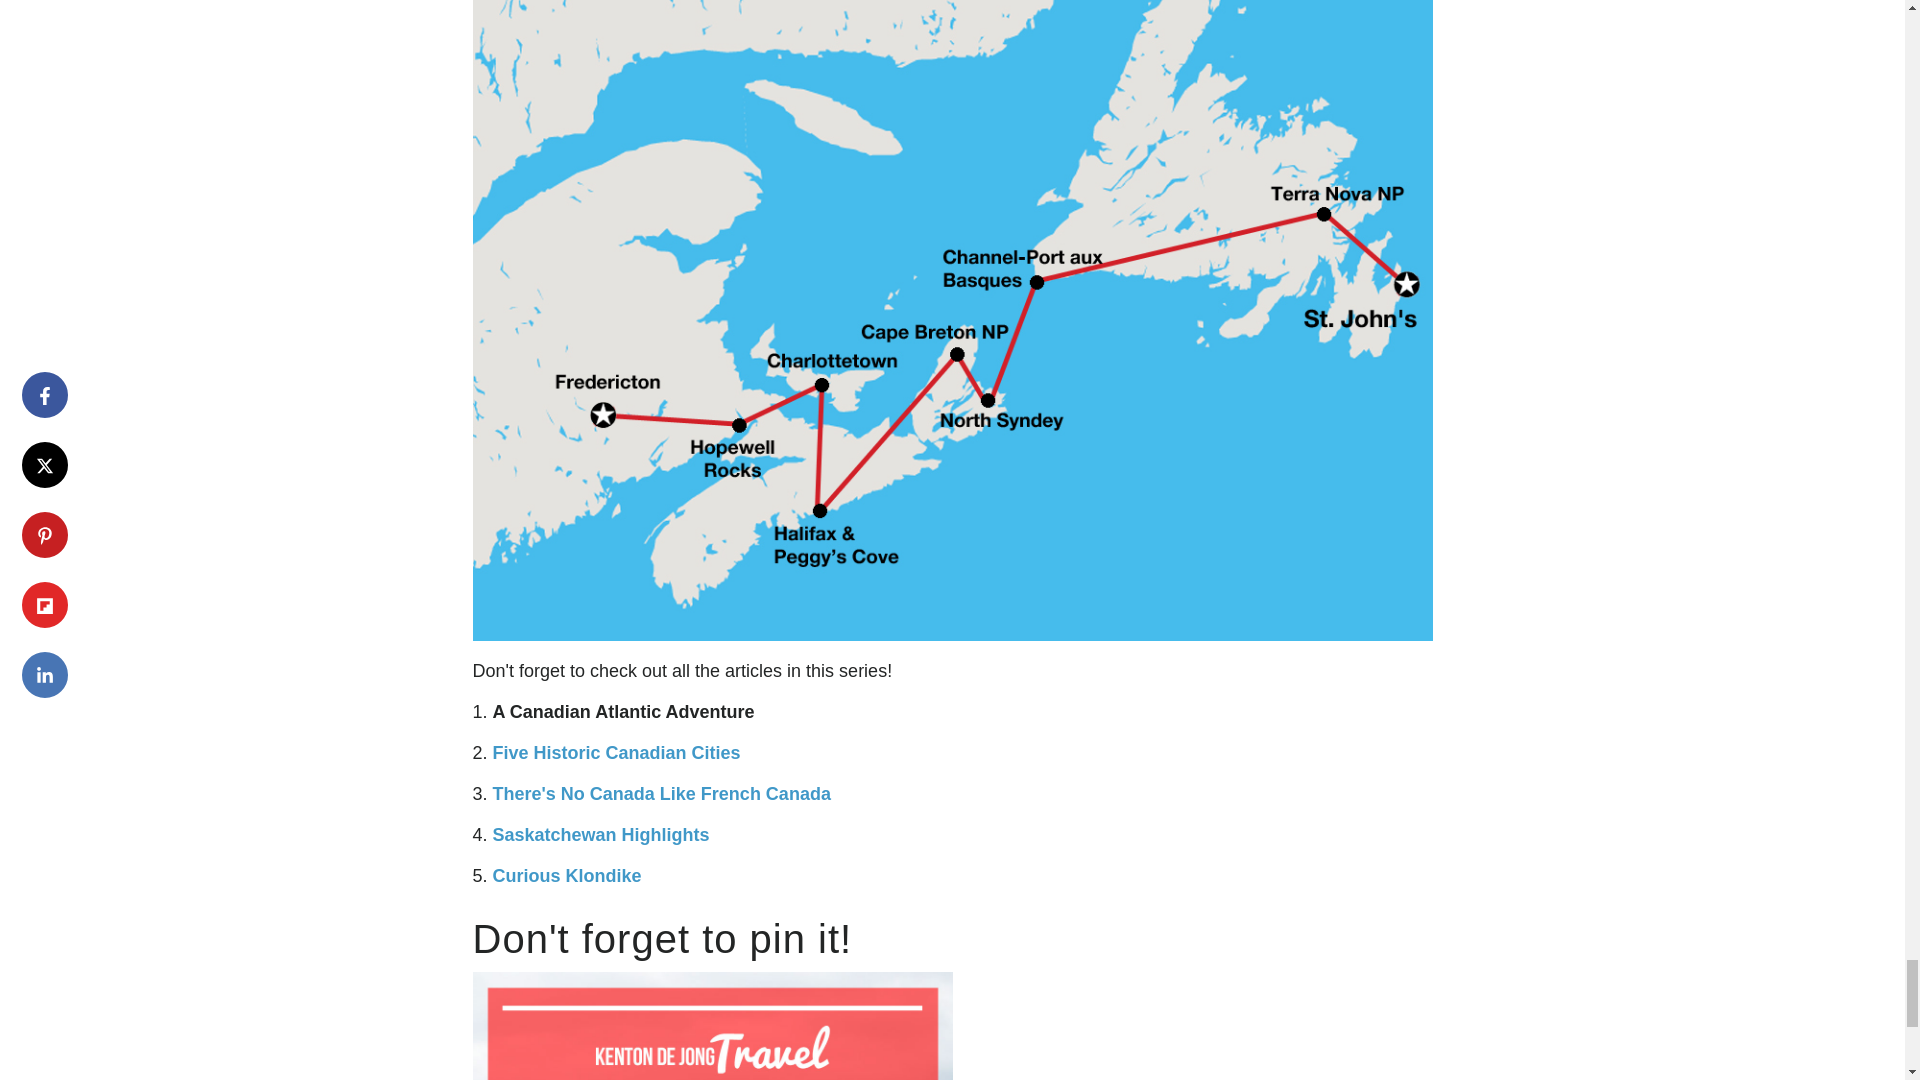 This screenshot has width=1920, height=1080. Describe the element at coordinates (567, 876) in the screenshot. I see `Curious Klondike` at that location.